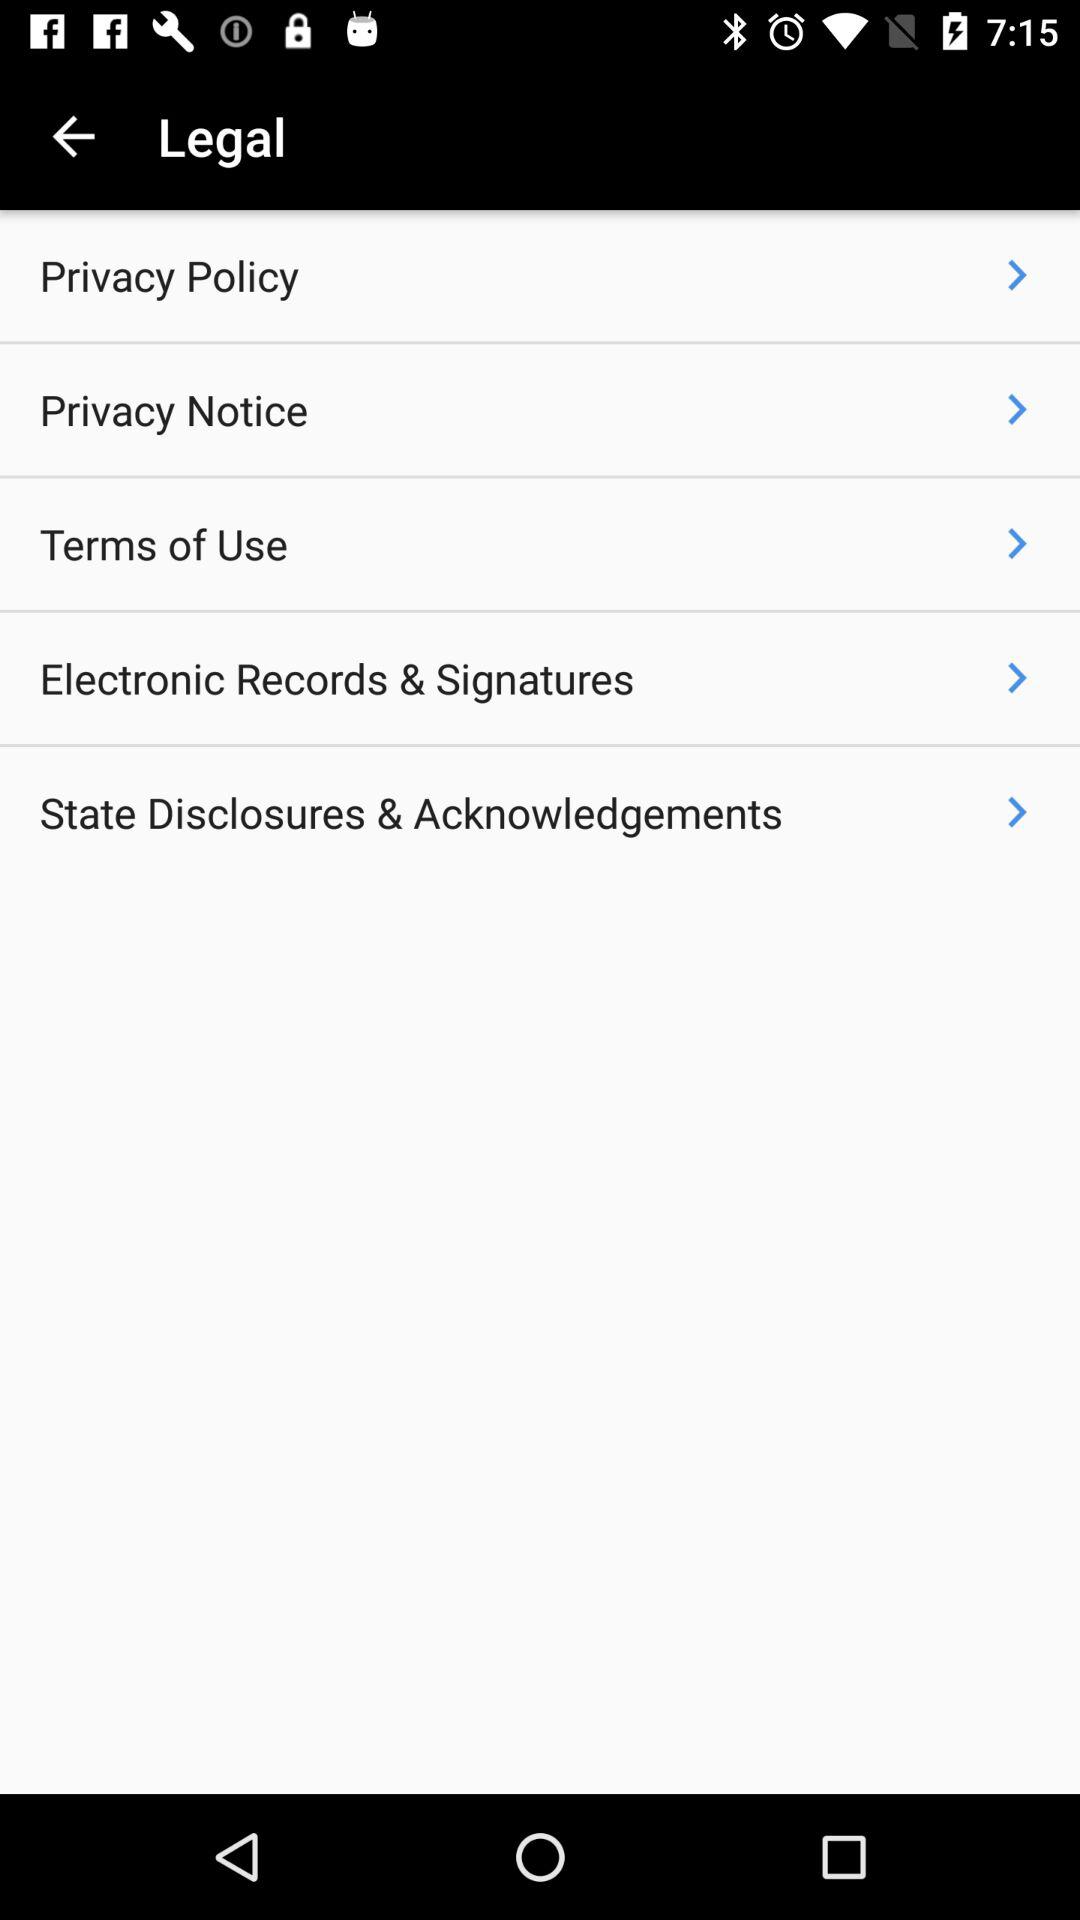  Describe the element at coordinates (1016, 812) in the screenshot. I see `click the icon to the right of state disclosures & acknowledgements` at that location.